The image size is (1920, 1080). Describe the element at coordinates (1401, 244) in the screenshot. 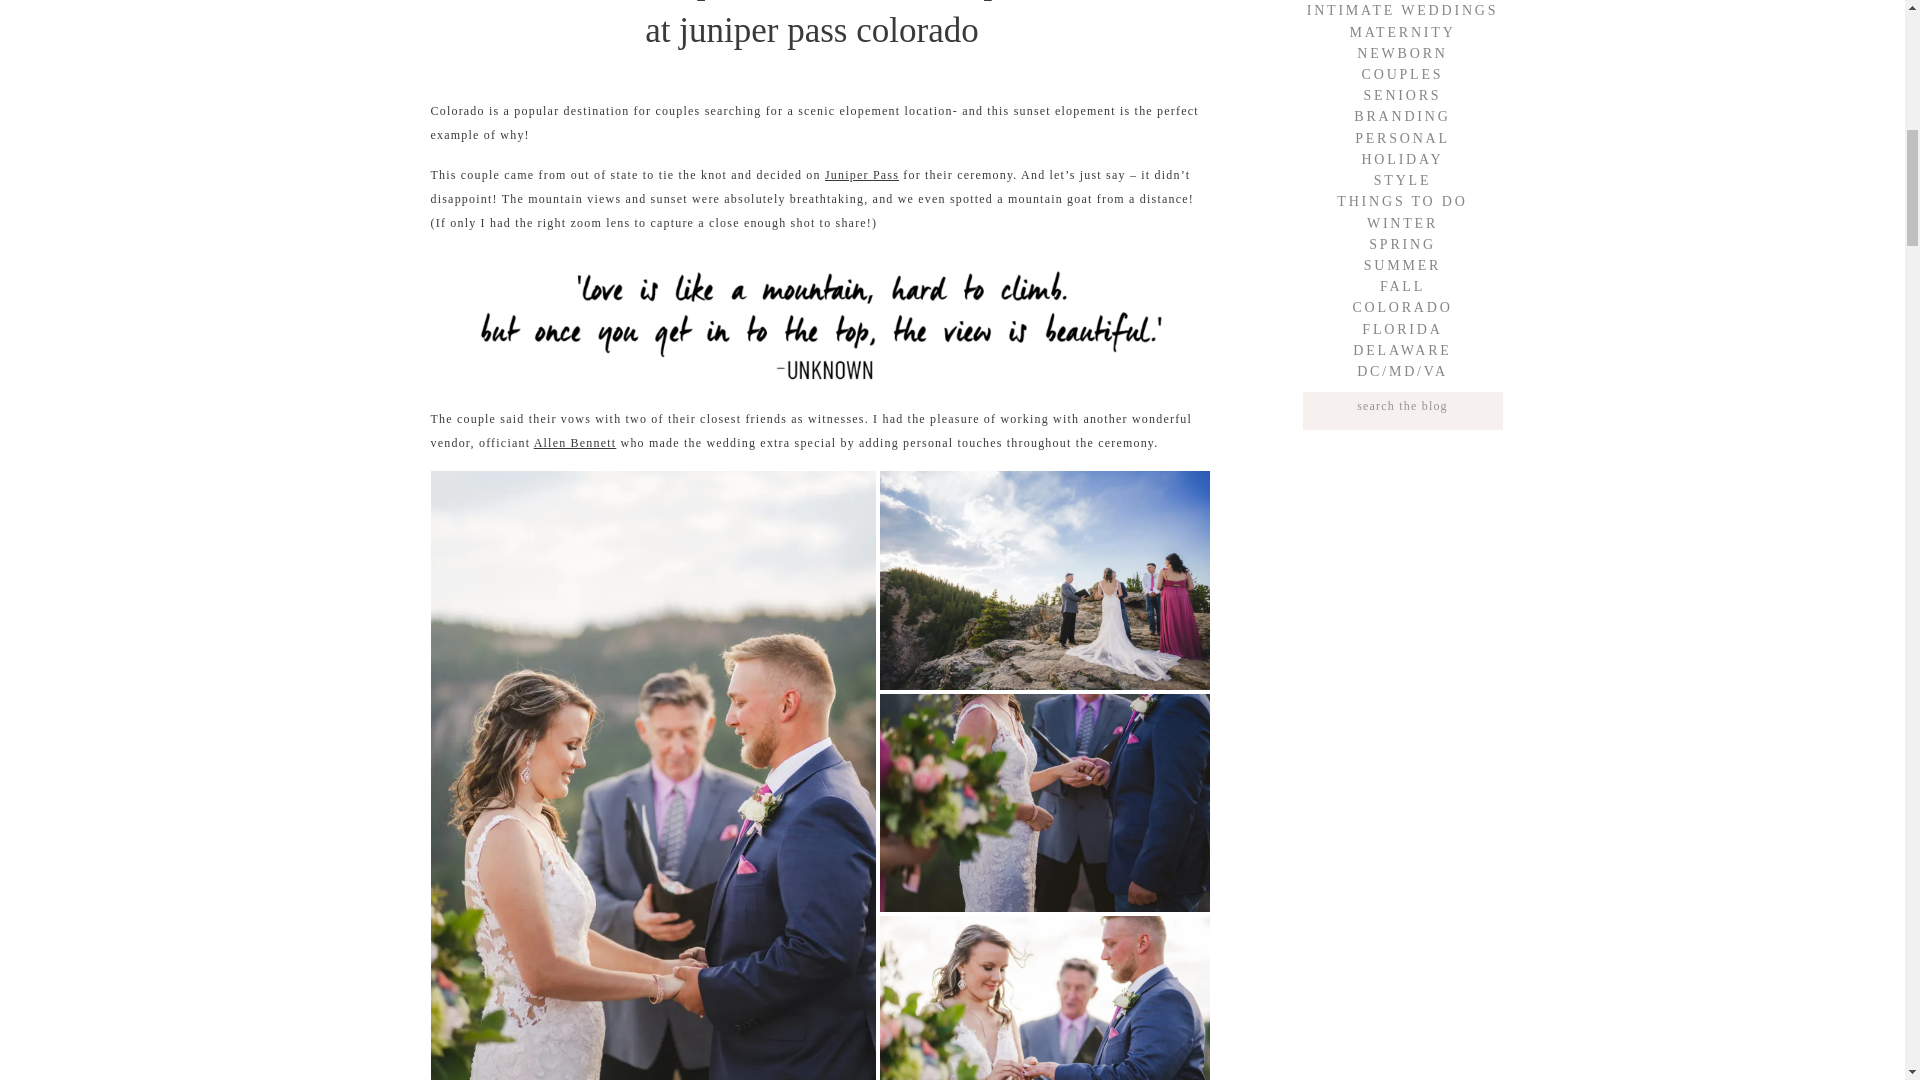

I see `SPRING` at that location.